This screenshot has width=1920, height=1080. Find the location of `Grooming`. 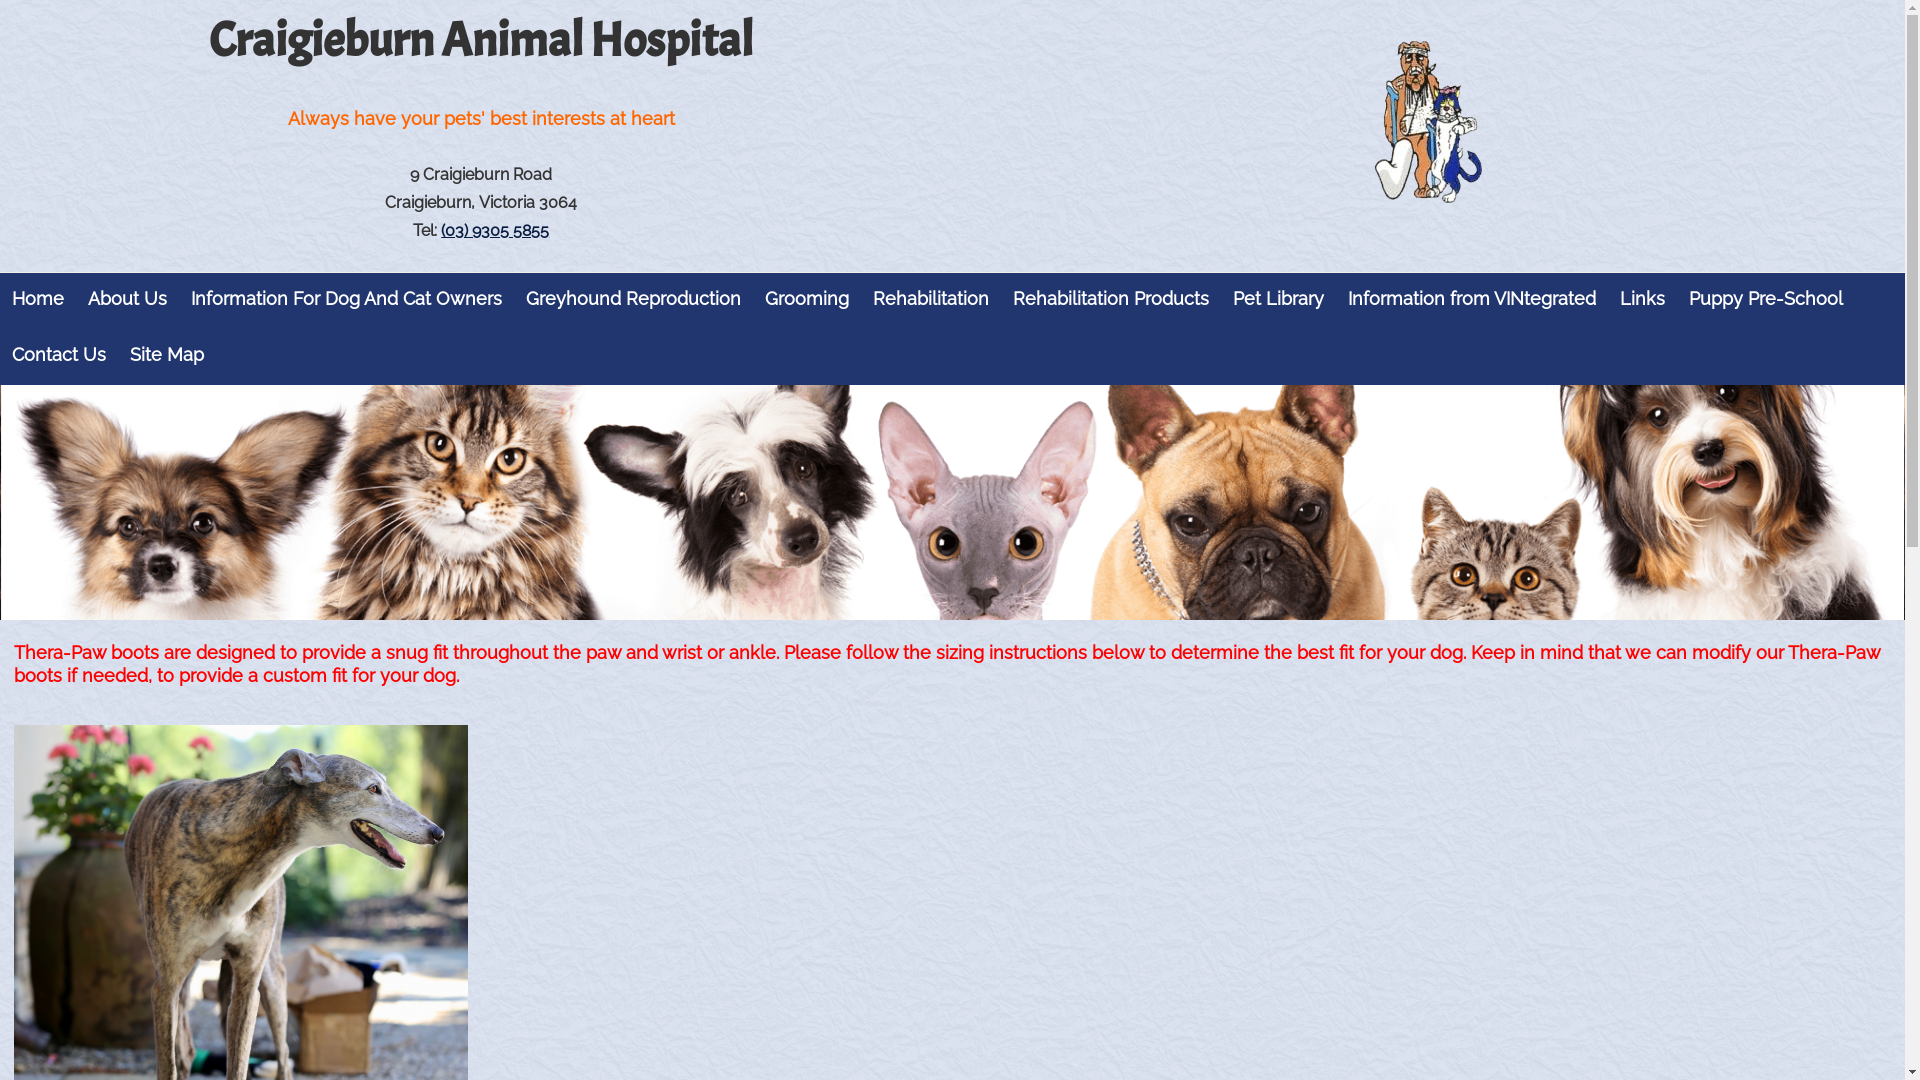

Grooming is located at coordinates (807, 299).